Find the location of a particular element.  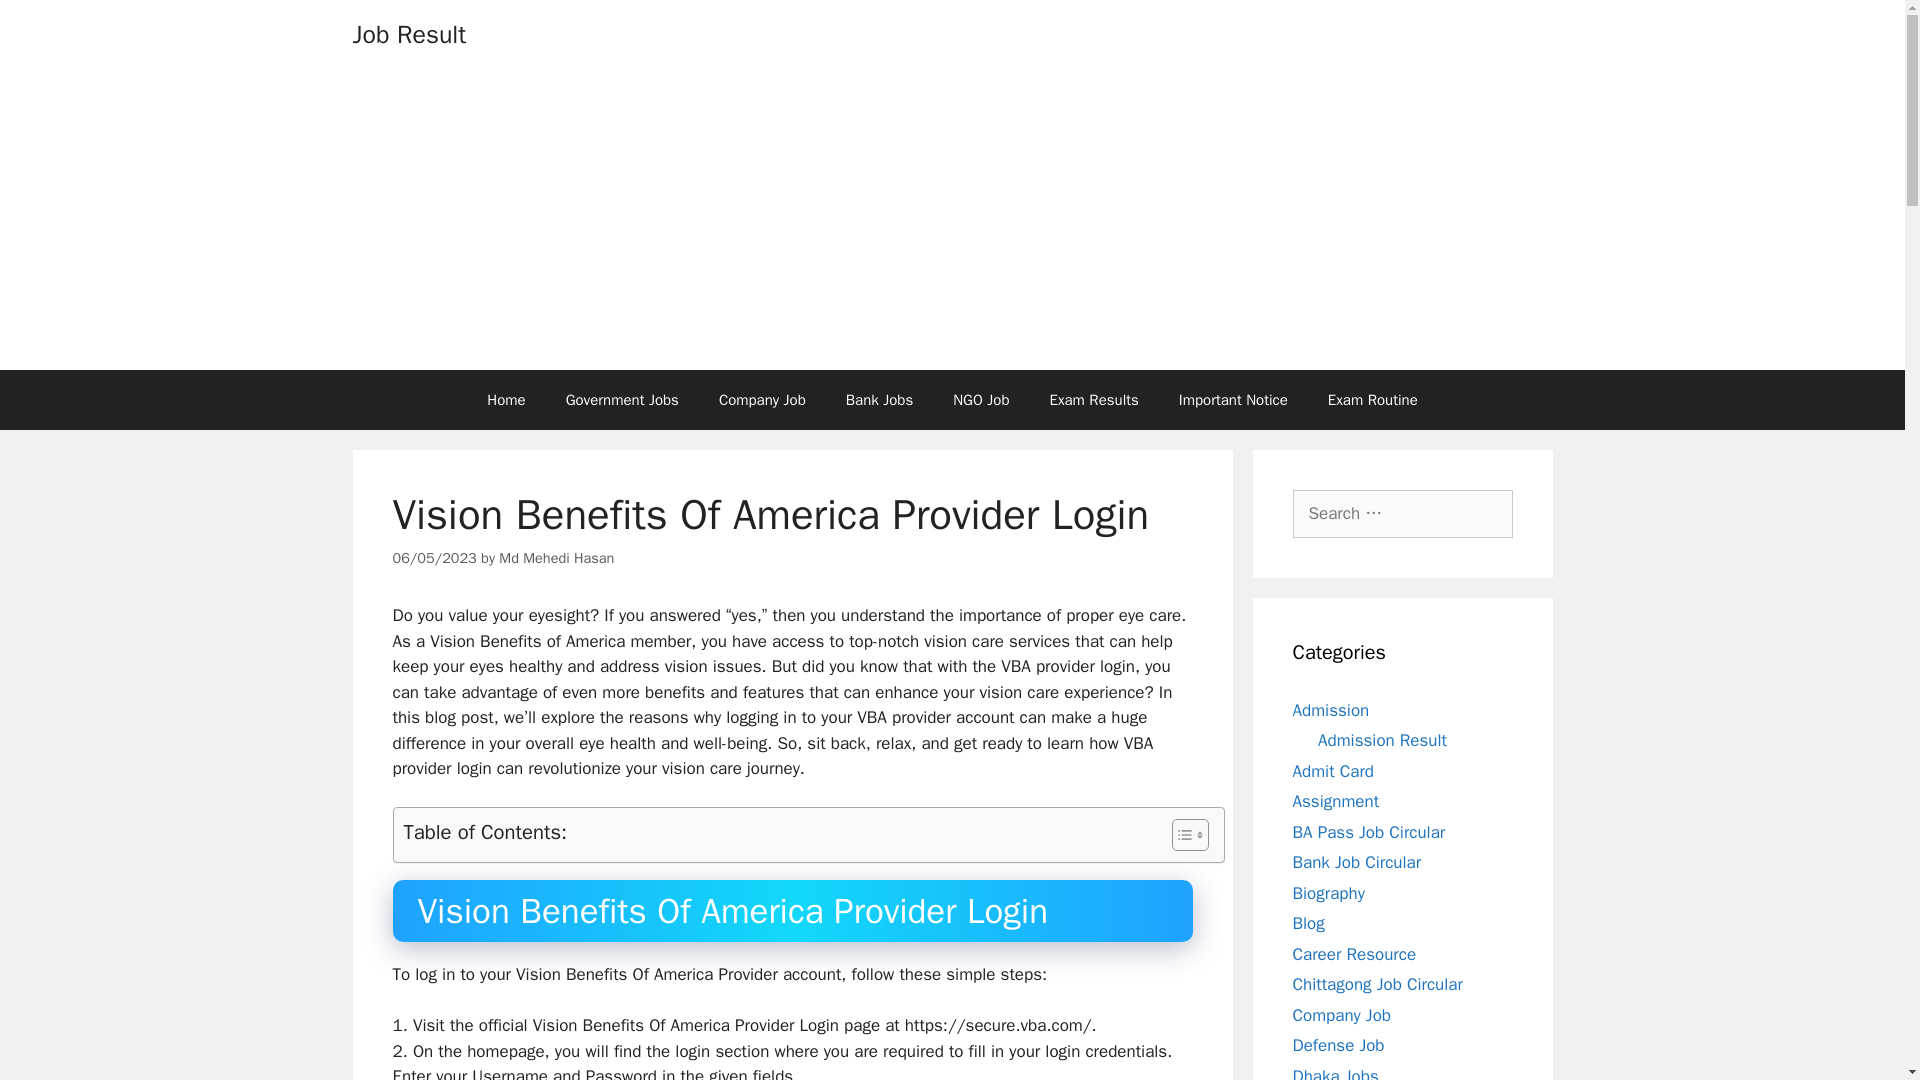

Admit Card is located at coordinates (1332, 770).